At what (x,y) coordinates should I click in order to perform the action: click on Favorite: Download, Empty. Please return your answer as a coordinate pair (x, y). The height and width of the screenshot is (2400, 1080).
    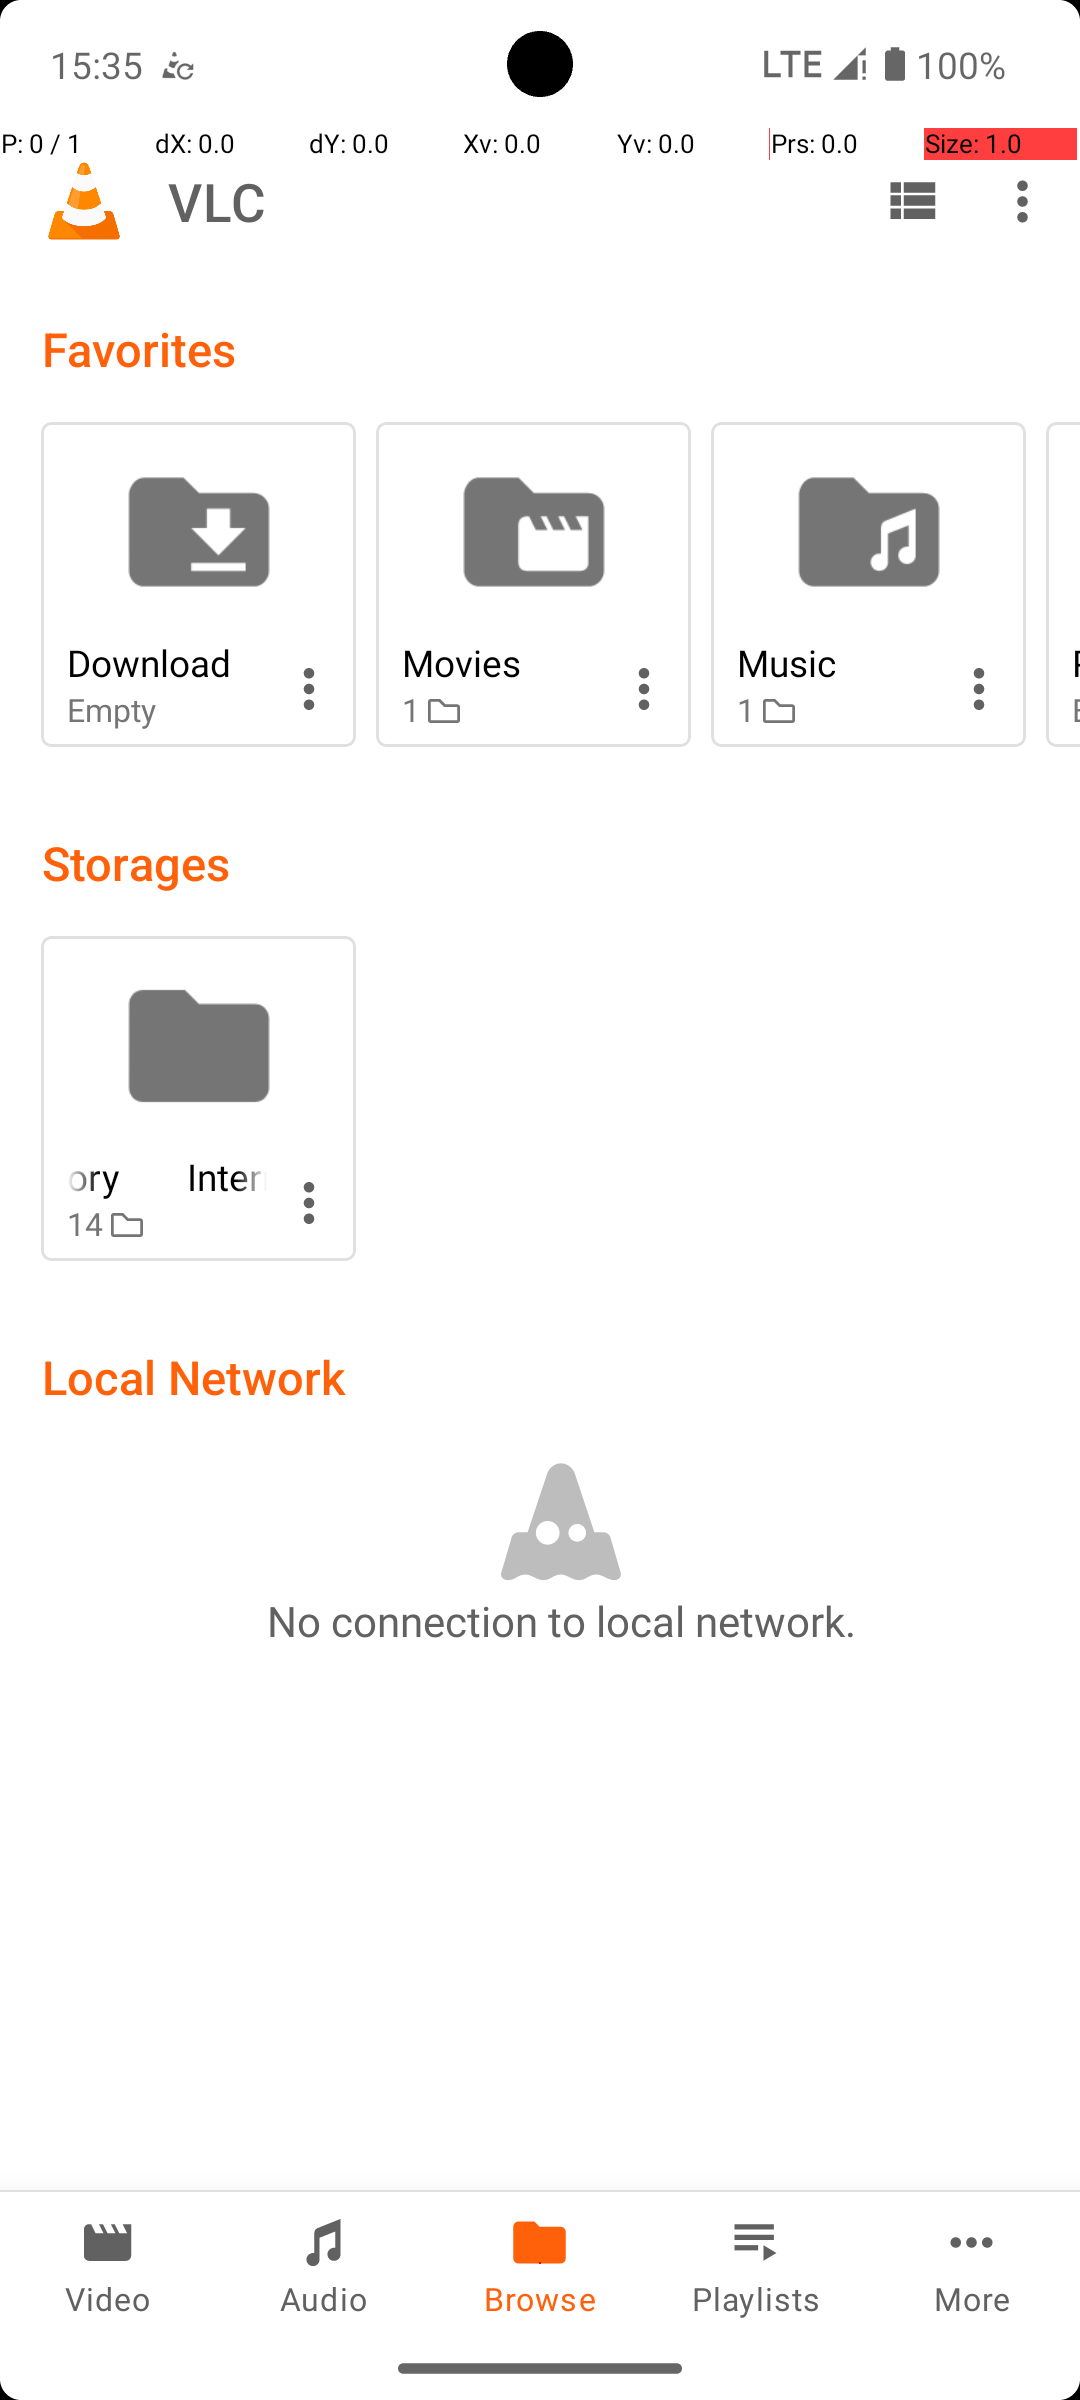
    Looking at the image, I should click on (198, 584).